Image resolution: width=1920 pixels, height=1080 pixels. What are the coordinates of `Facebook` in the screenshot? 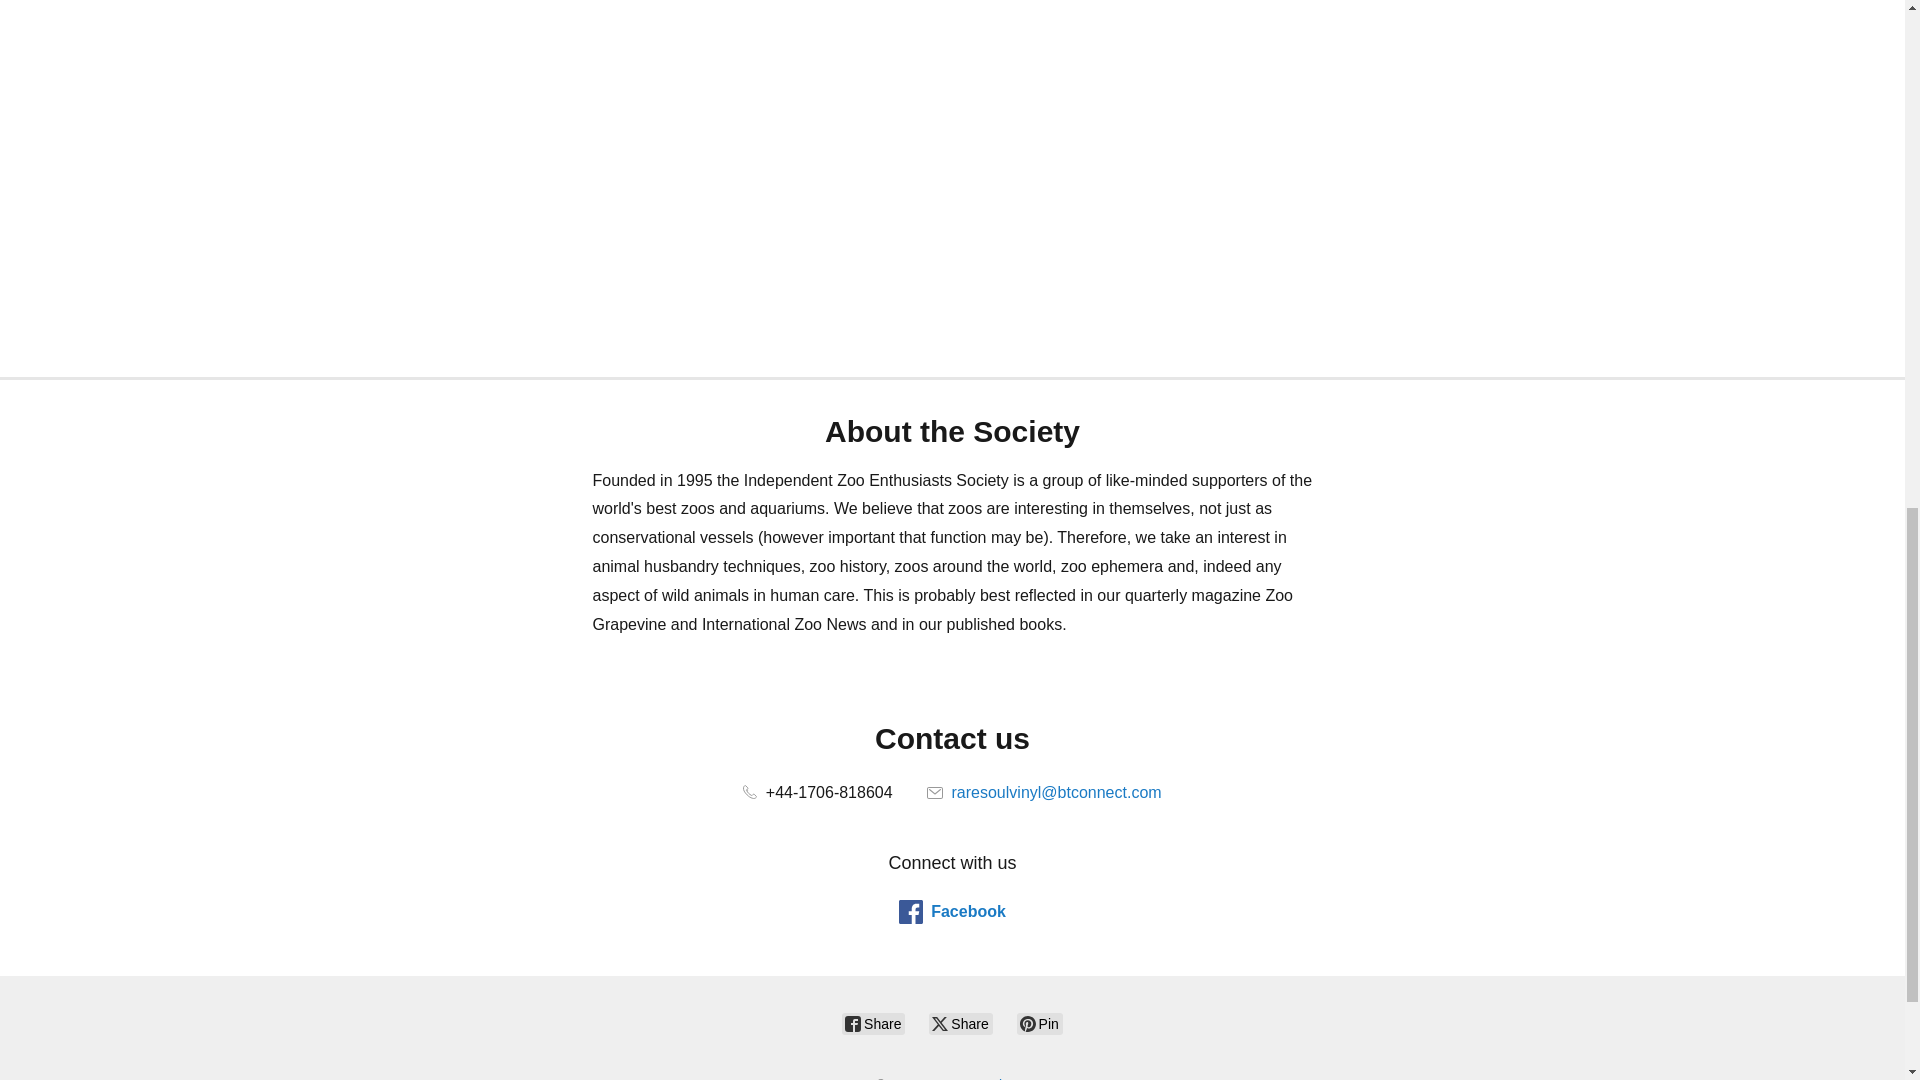 It's located at (952, 912).